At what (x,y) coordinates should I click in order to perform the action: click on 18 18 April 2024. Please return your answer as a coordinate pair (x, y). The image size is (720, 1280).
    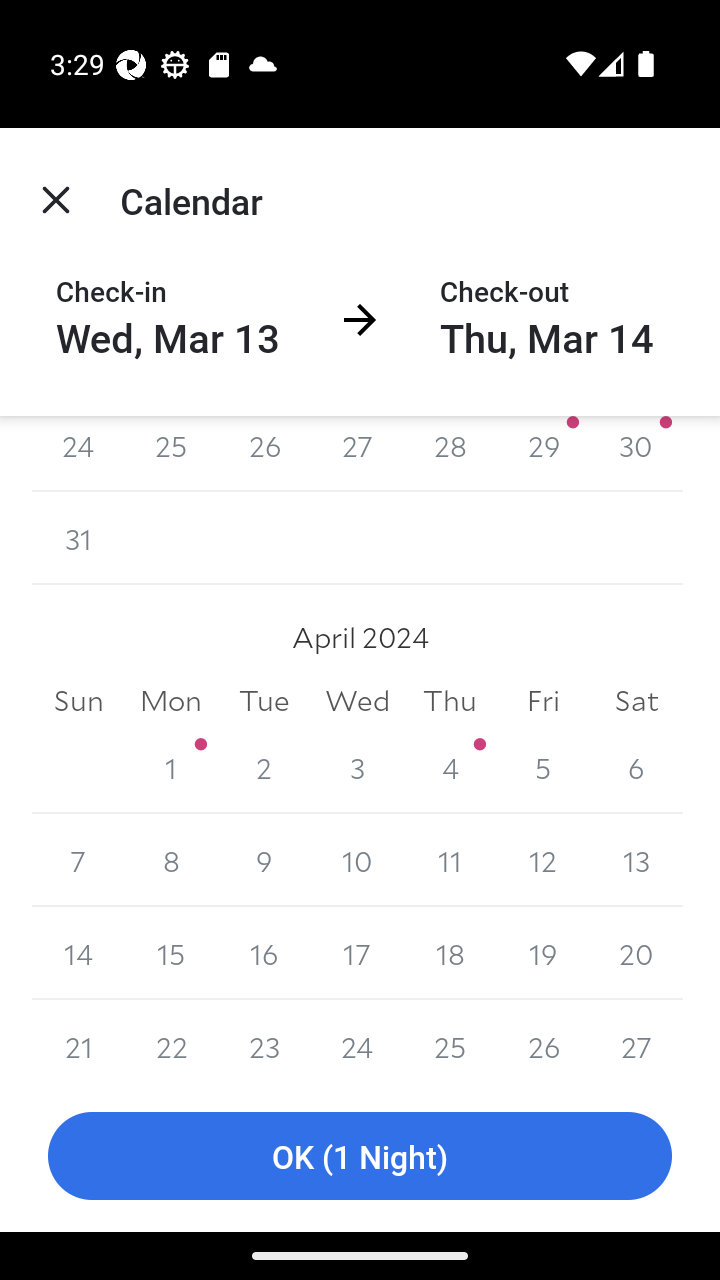
    Looking at the image, I should click on (450, 953).